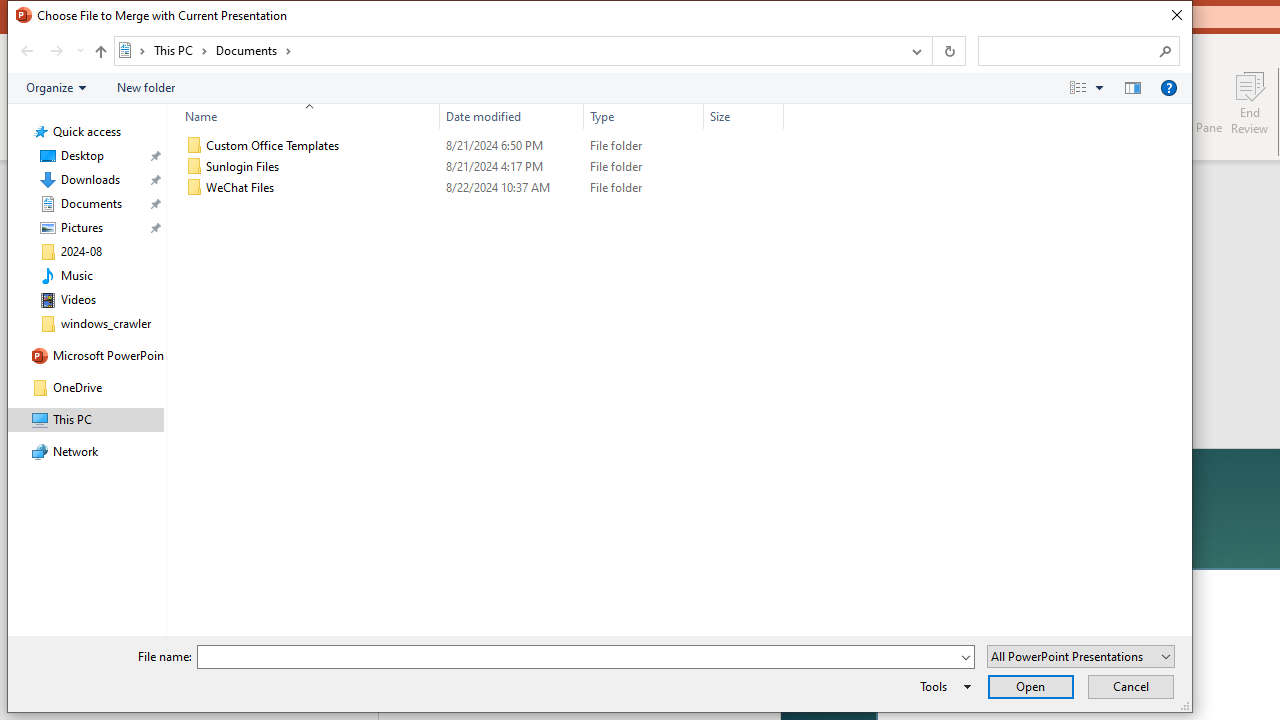  I want to click on All locations, so click(132, 50).